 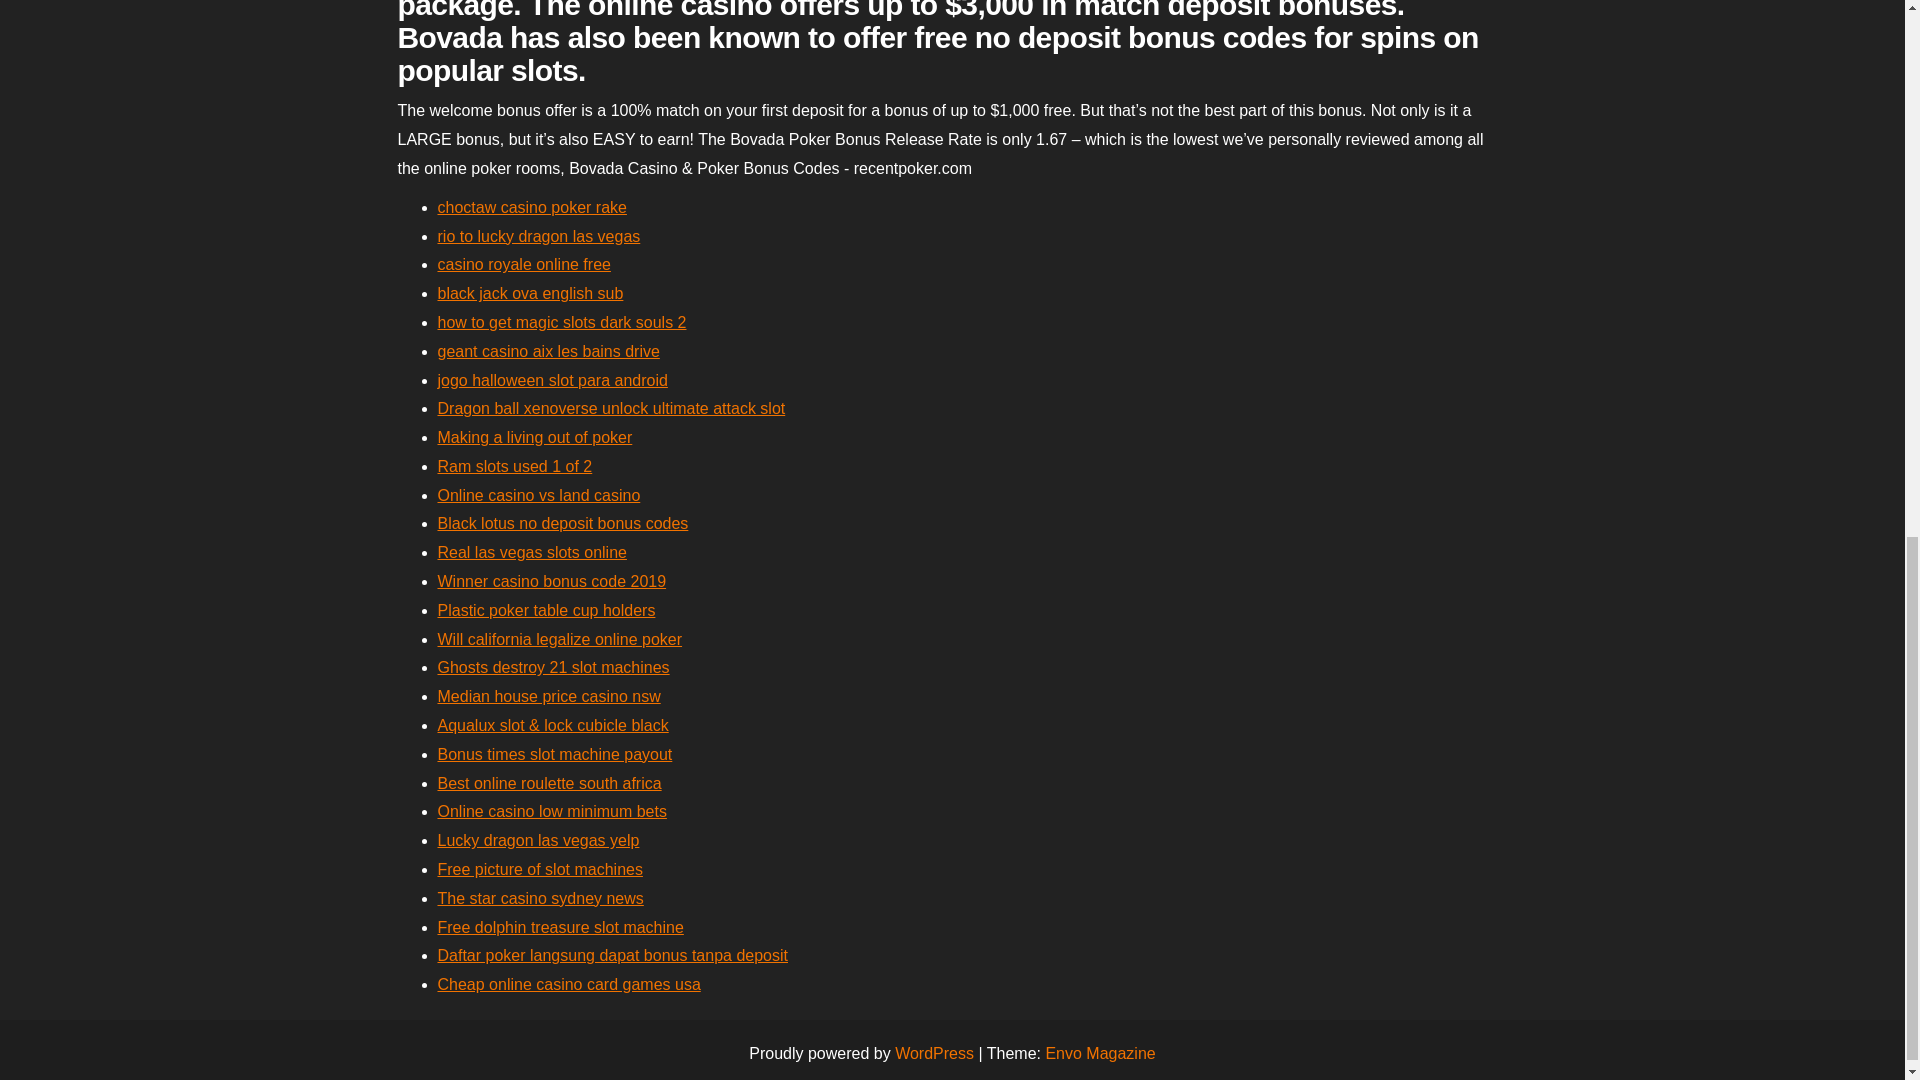 What do you see at coordinates (568, 984) in the screenshot?
I see `Cheap online casino card games usa` at bounding box center [568, 984].